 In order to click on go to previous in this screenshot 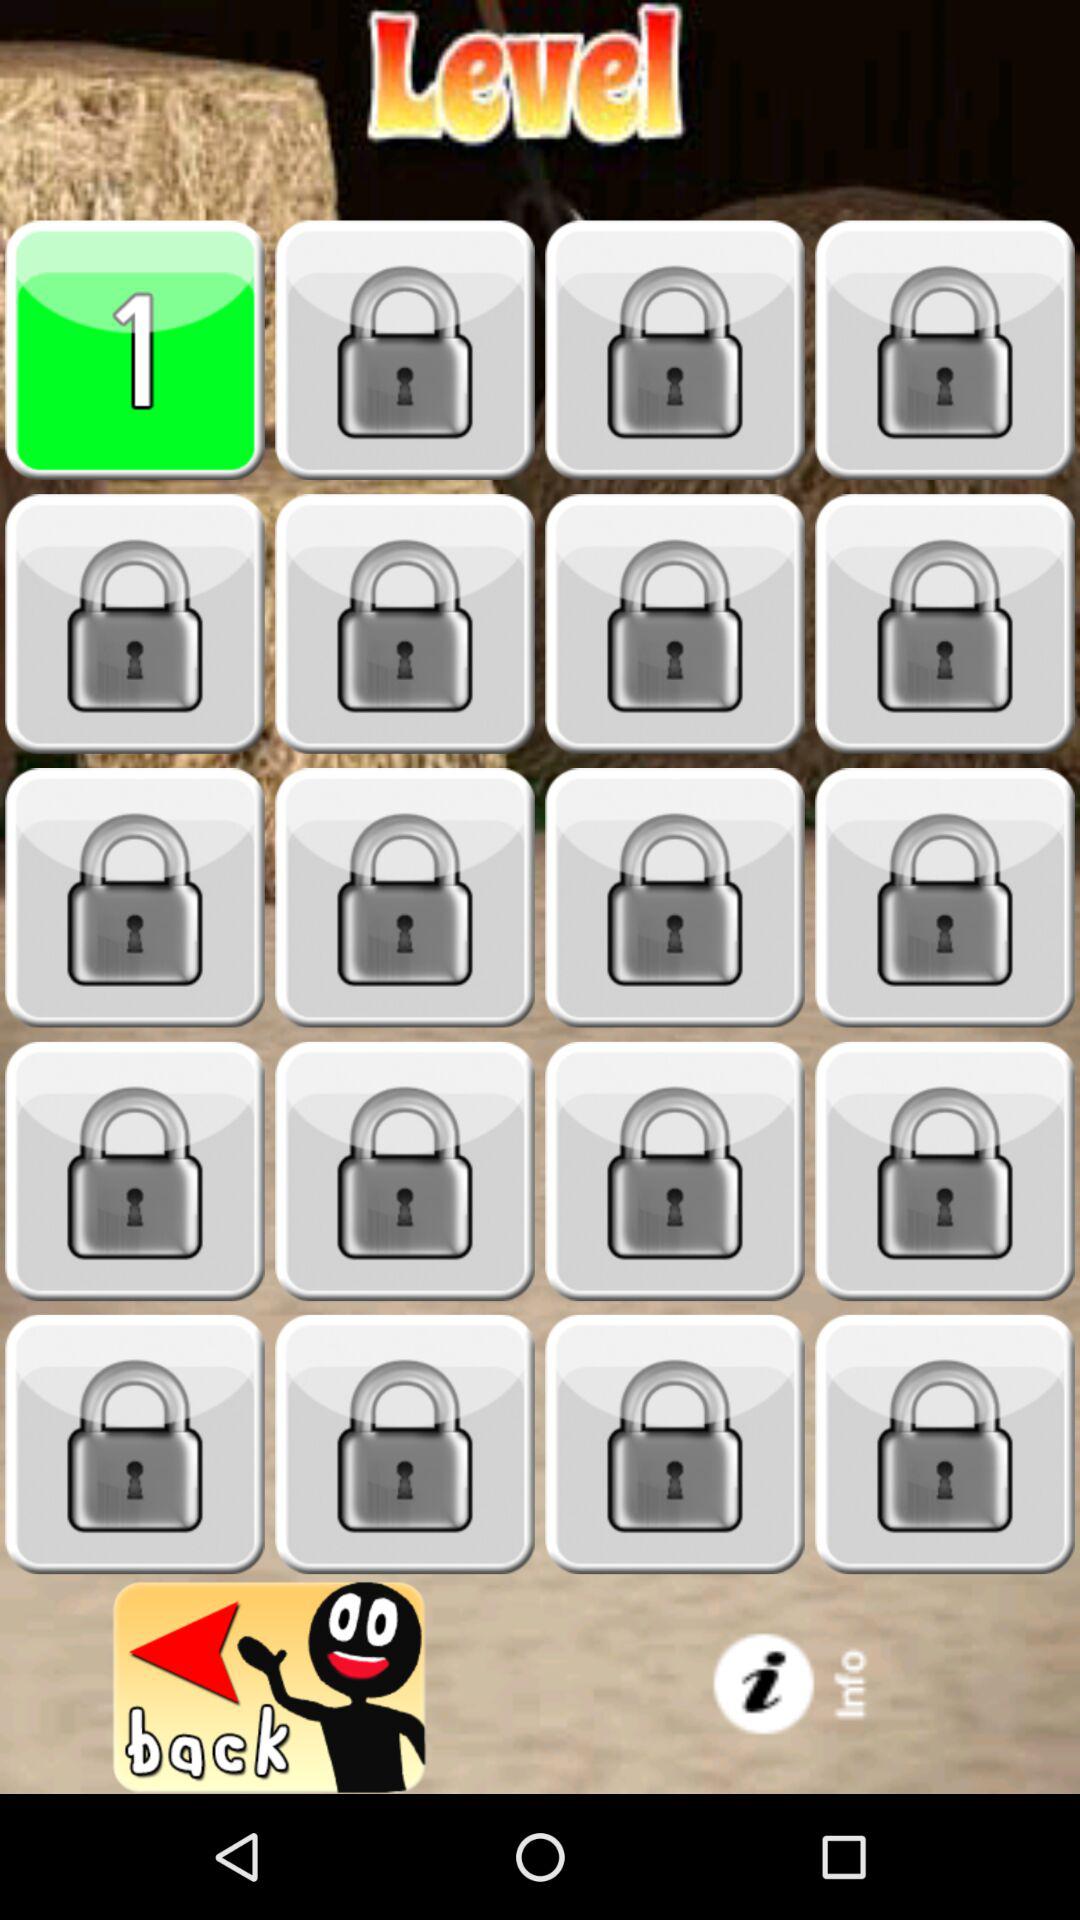, I will do `click(270, 1688)`.